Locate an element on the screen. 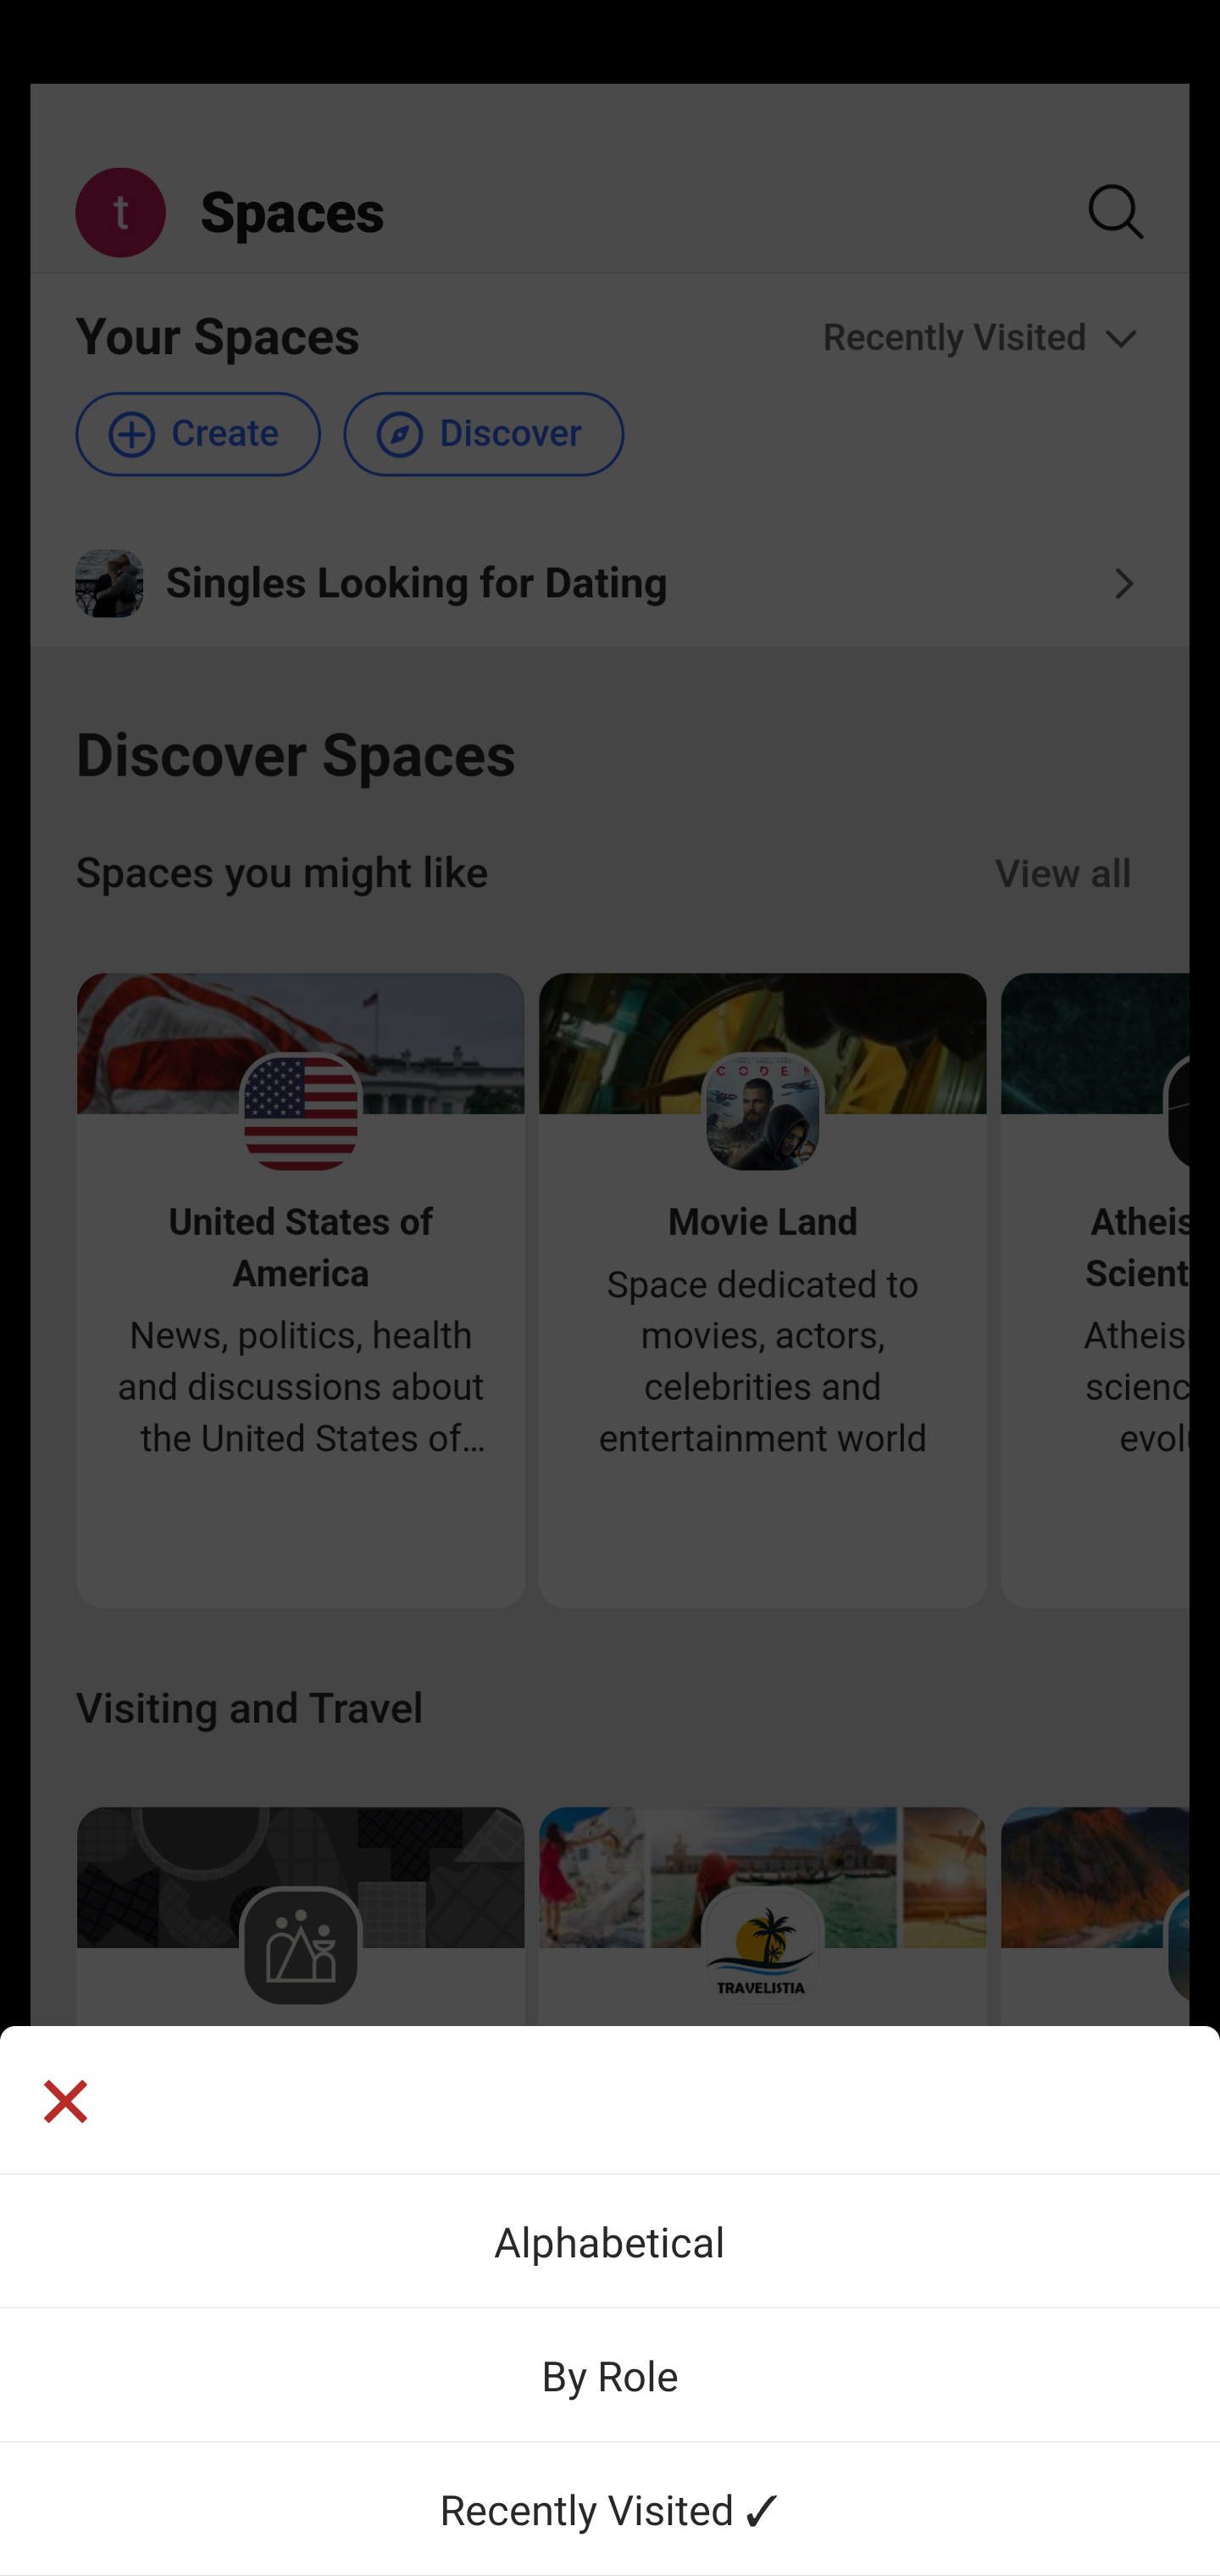 The image size is (1220, 2576). Alphabetical is located at coordinates (610, 2240).